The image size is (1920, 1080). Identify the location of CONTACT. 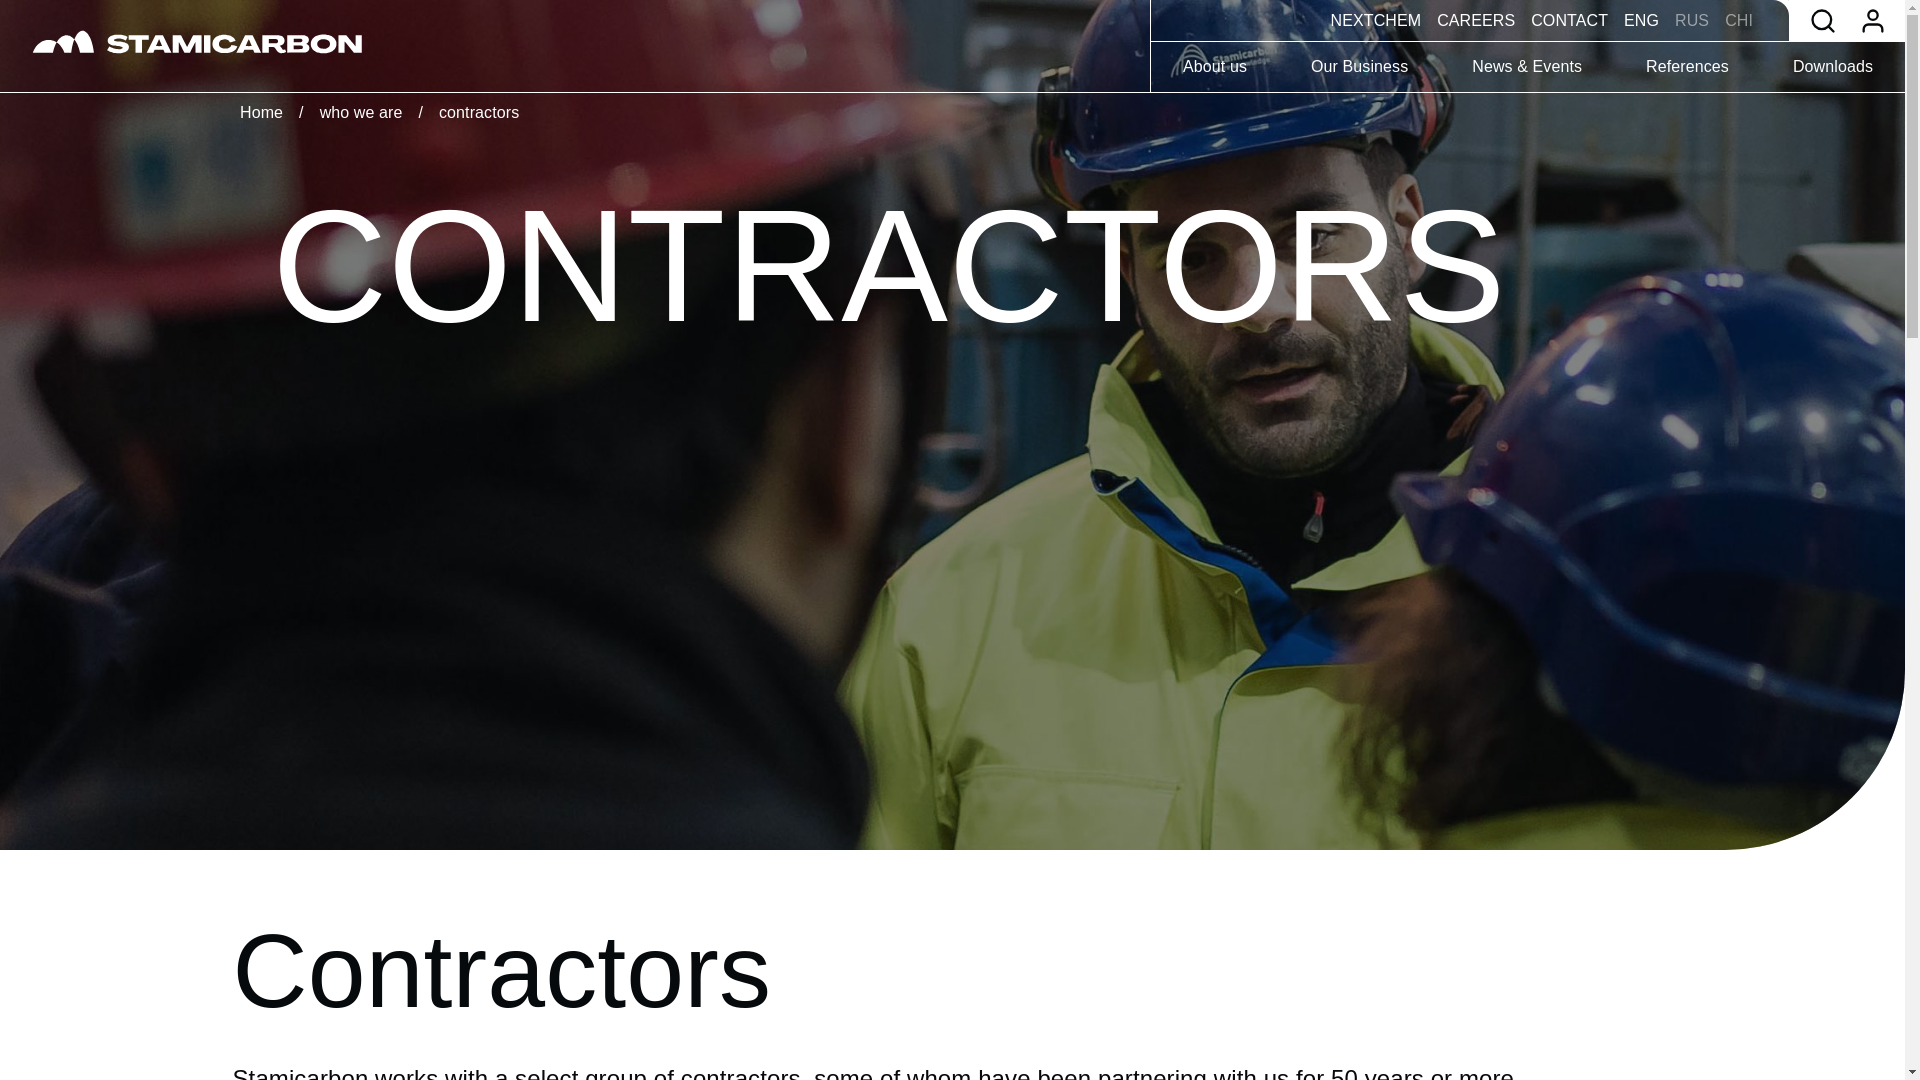
(1569, 20).